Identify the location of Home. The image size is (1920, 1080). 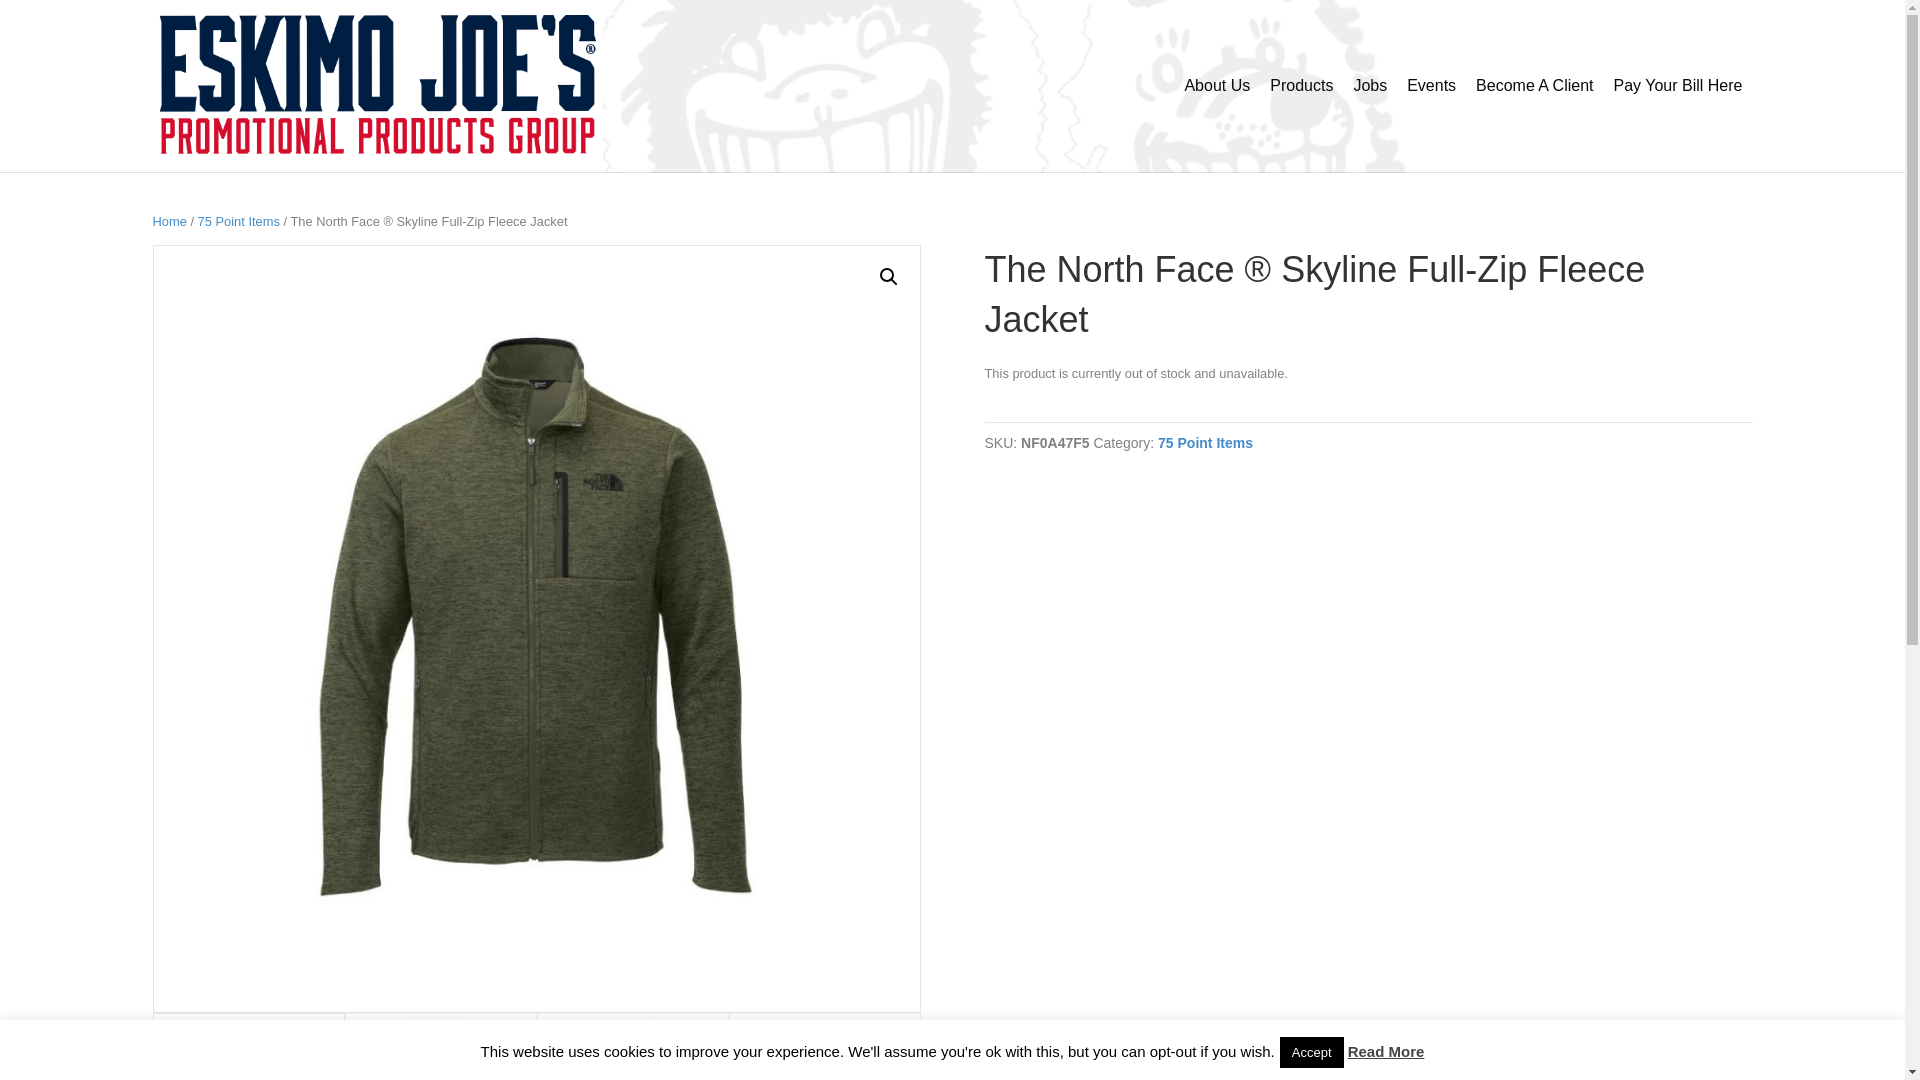
(168, 220).